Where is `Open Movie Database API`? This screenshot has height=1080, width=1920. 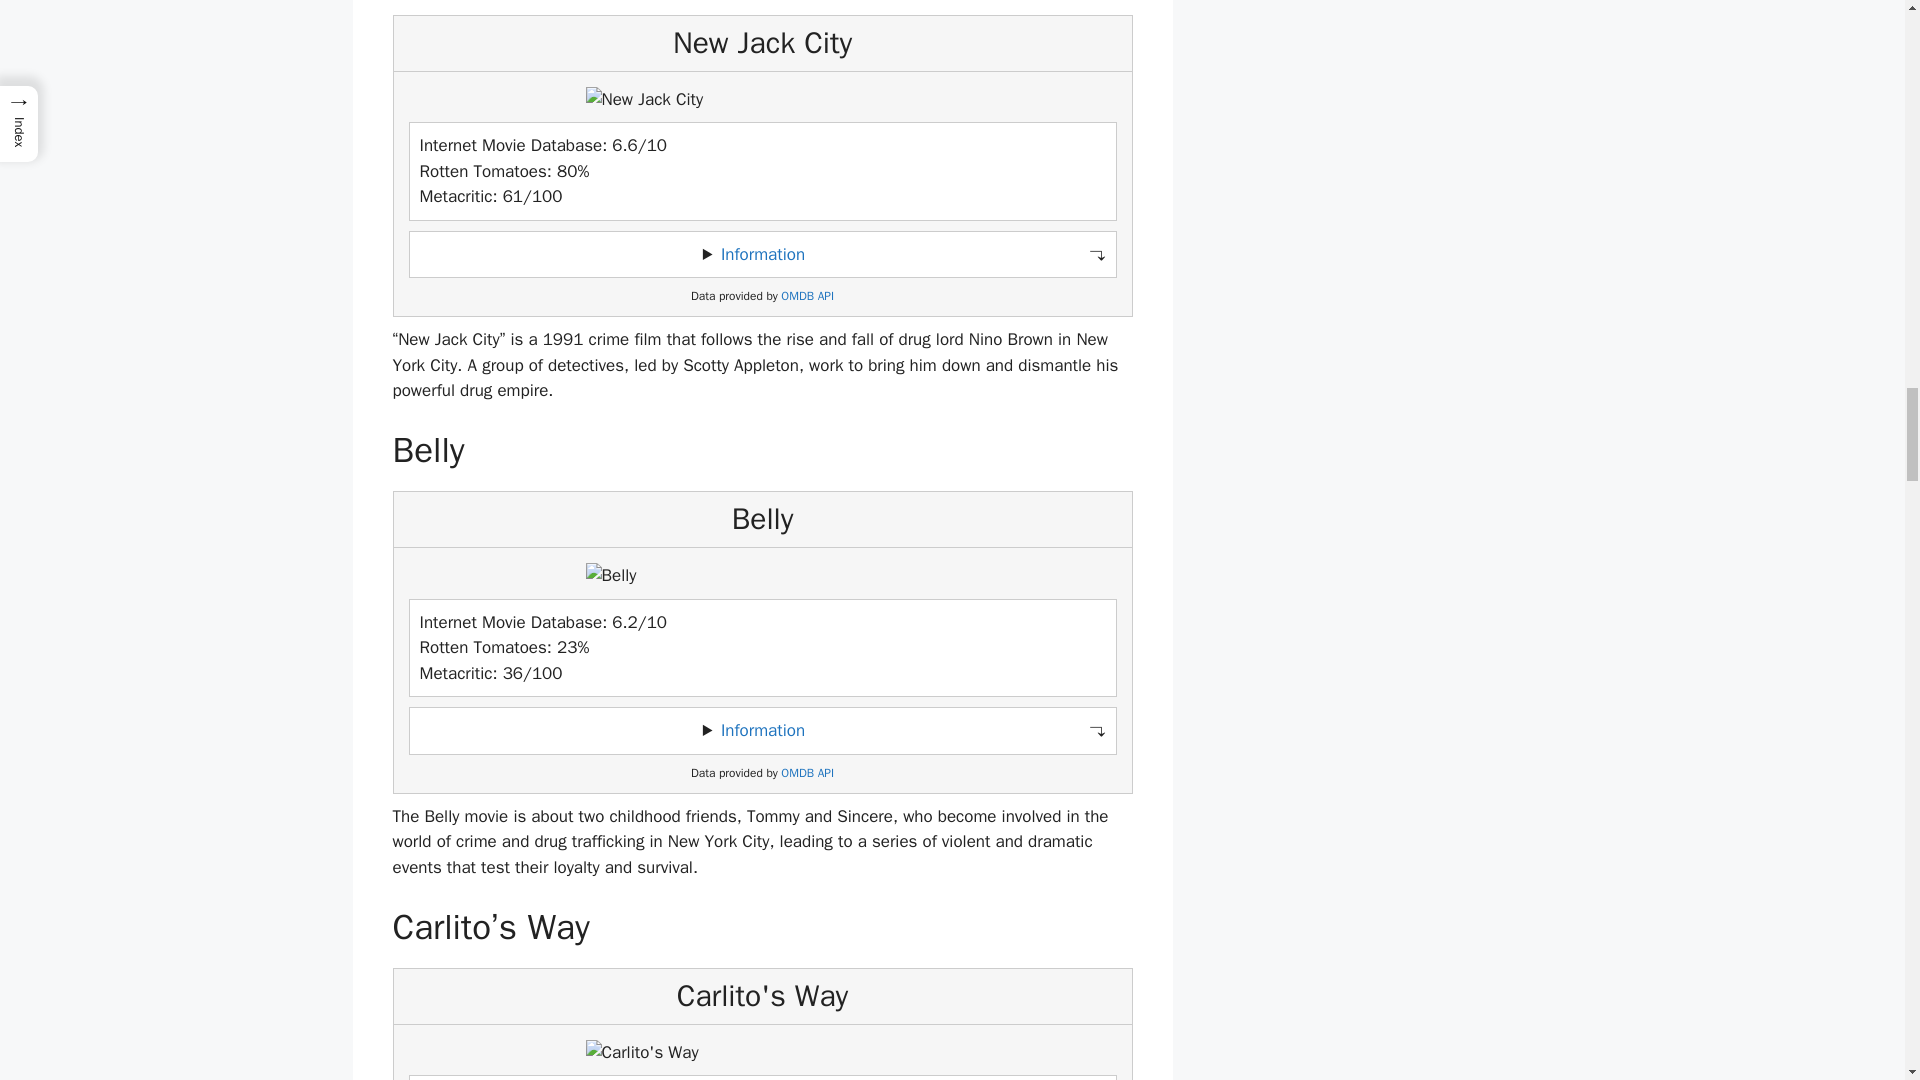 Open Movie Database API is located at coordinates (807, 296).